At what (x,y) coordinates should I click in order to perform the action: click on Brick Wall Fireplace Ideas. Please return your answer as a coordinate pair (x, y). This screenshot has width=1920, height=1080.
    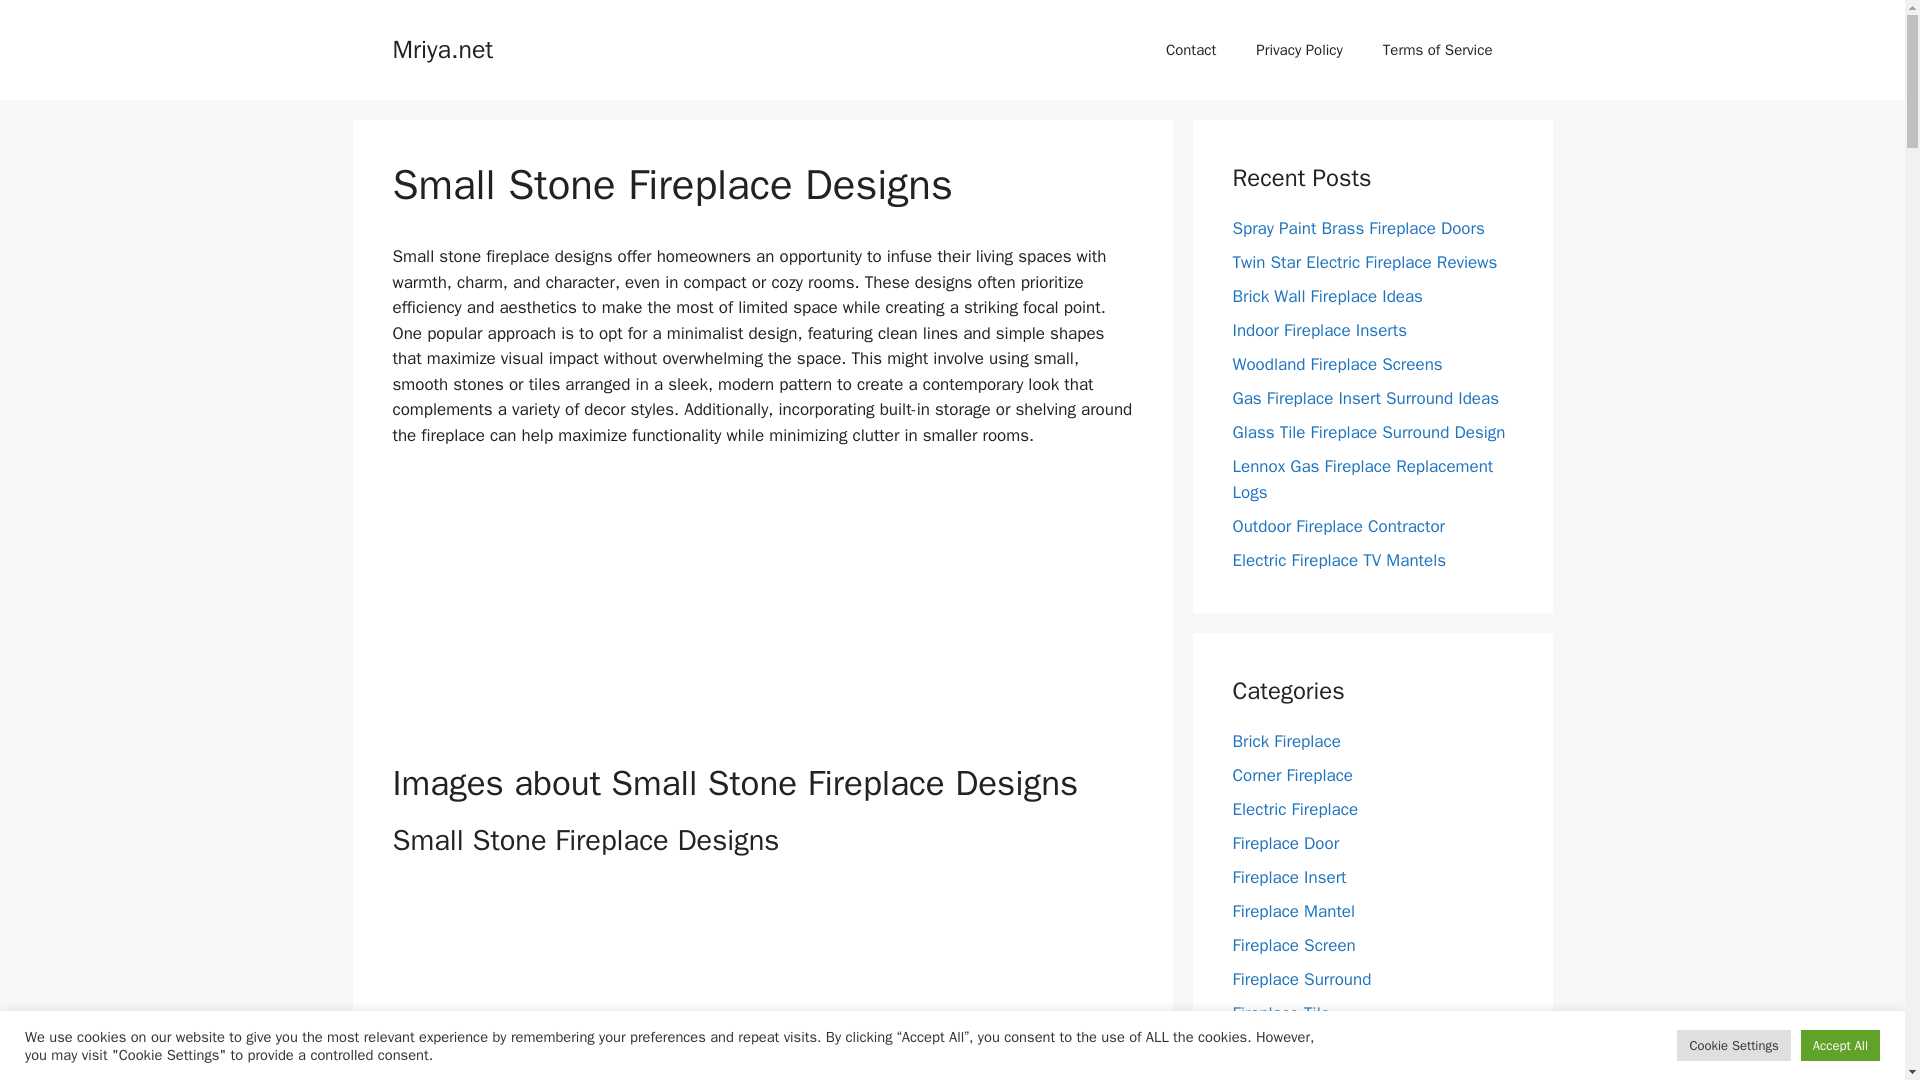
    Looking at the image, I should click on (1327, 296).